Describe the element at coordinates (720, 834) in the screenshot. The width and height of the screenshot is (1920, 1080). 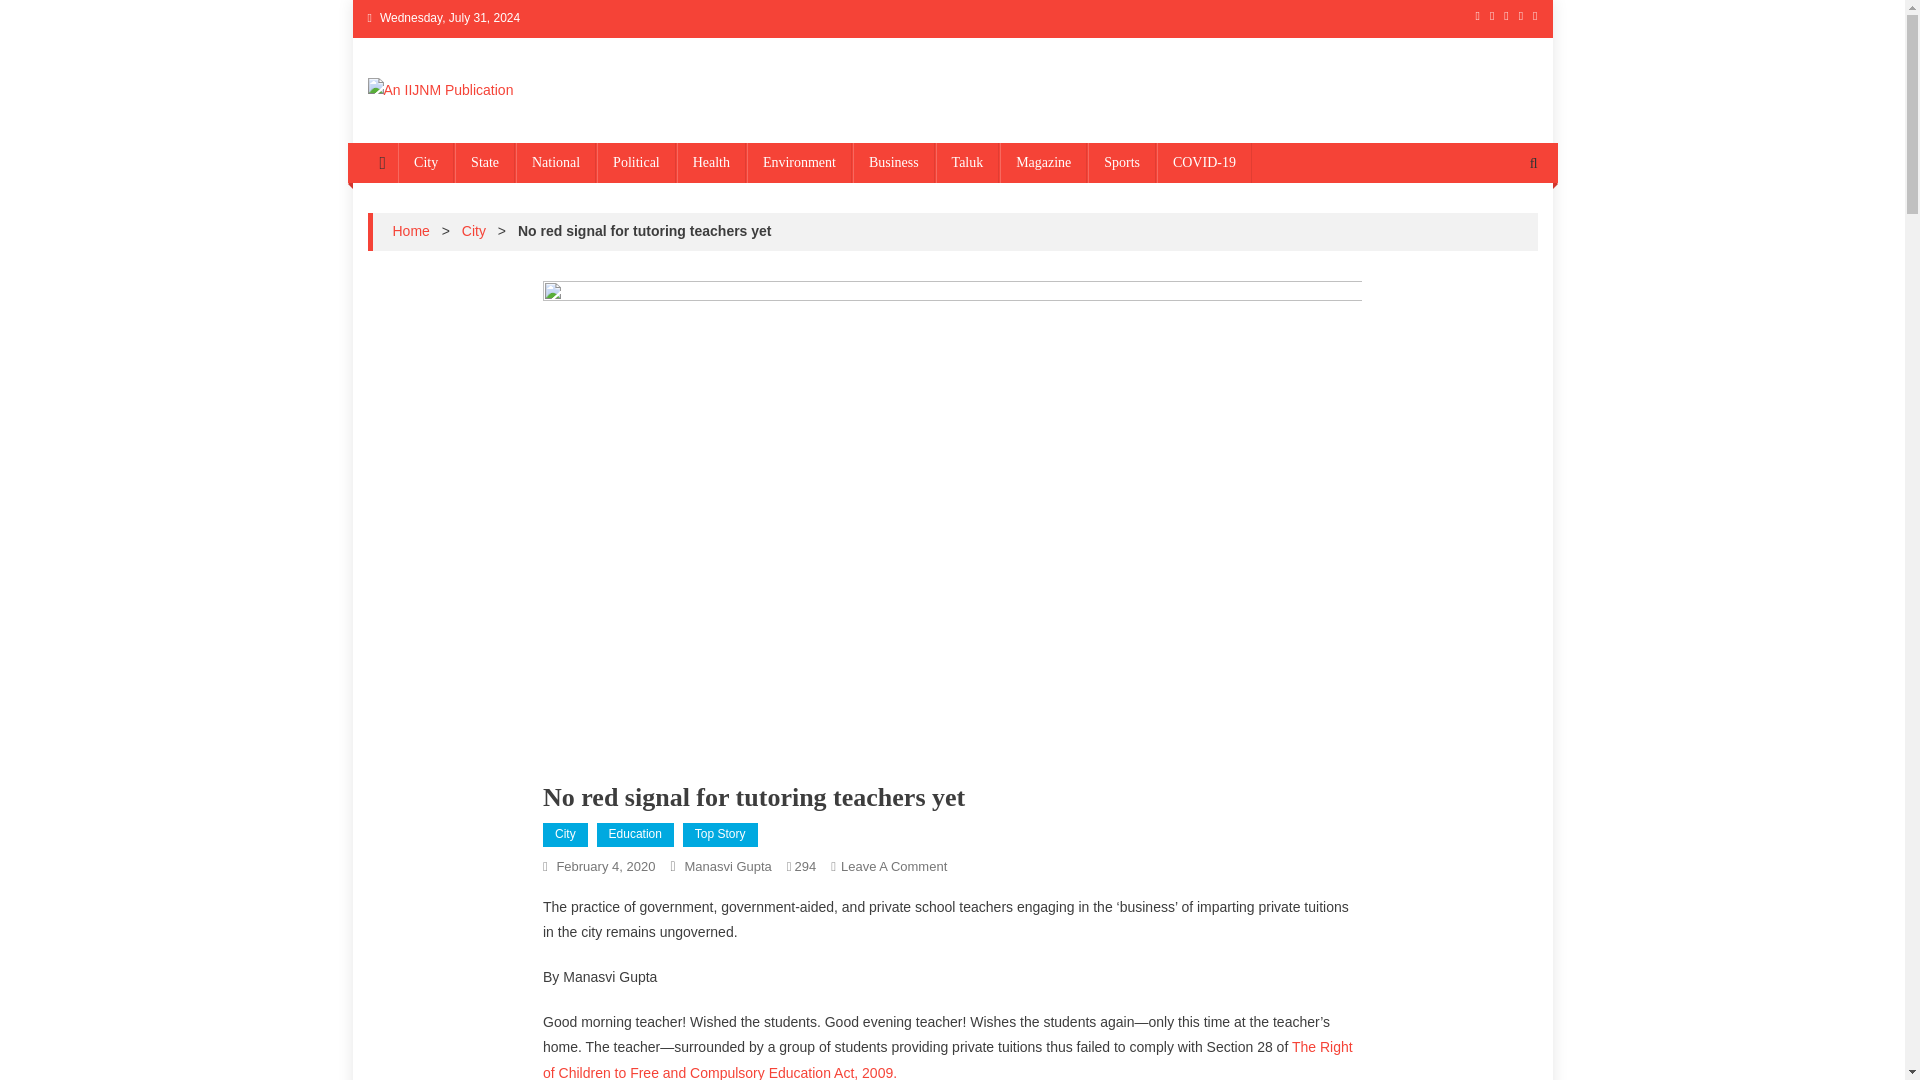
I see `Health` at that location.